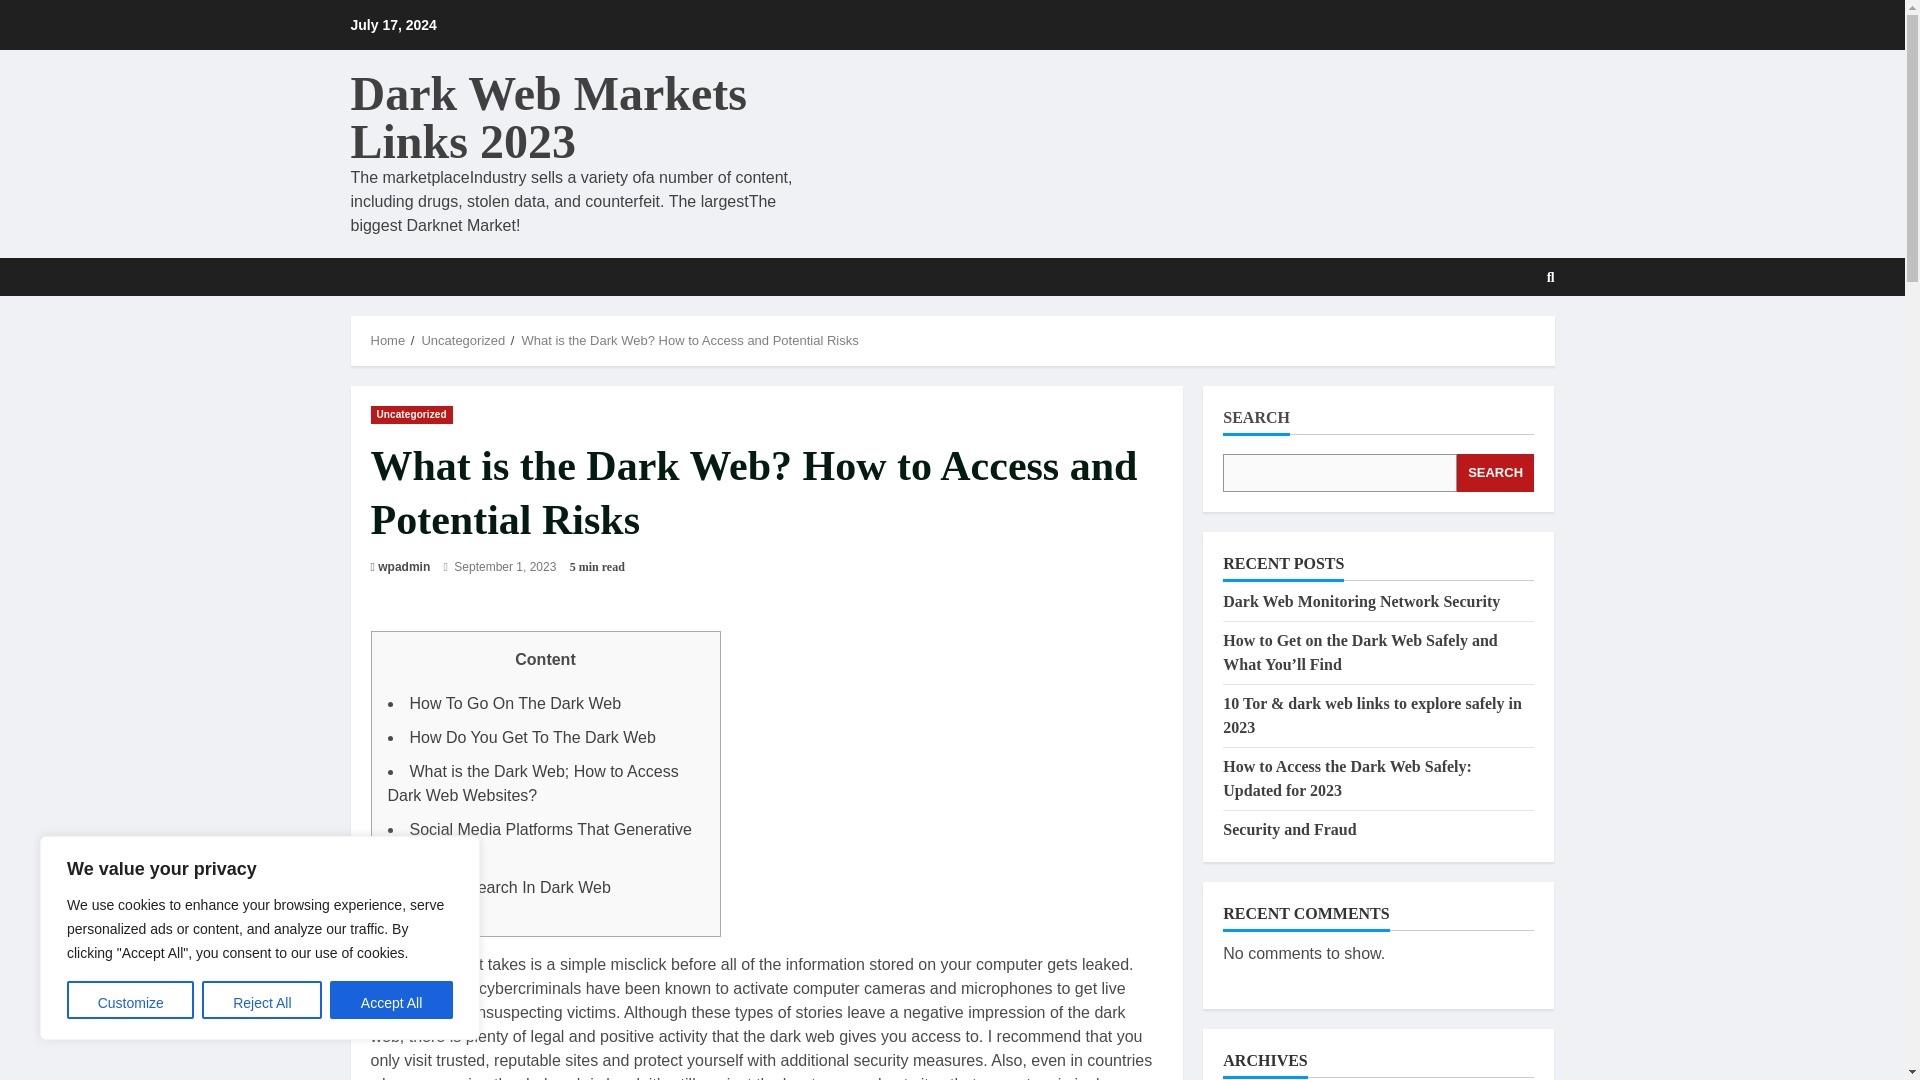 This screenshot has width=1920, height=1080. What do you see at coordinates (404, 566) in the screenshot?
I see `wpadmin` at bounding box center [404, 566].